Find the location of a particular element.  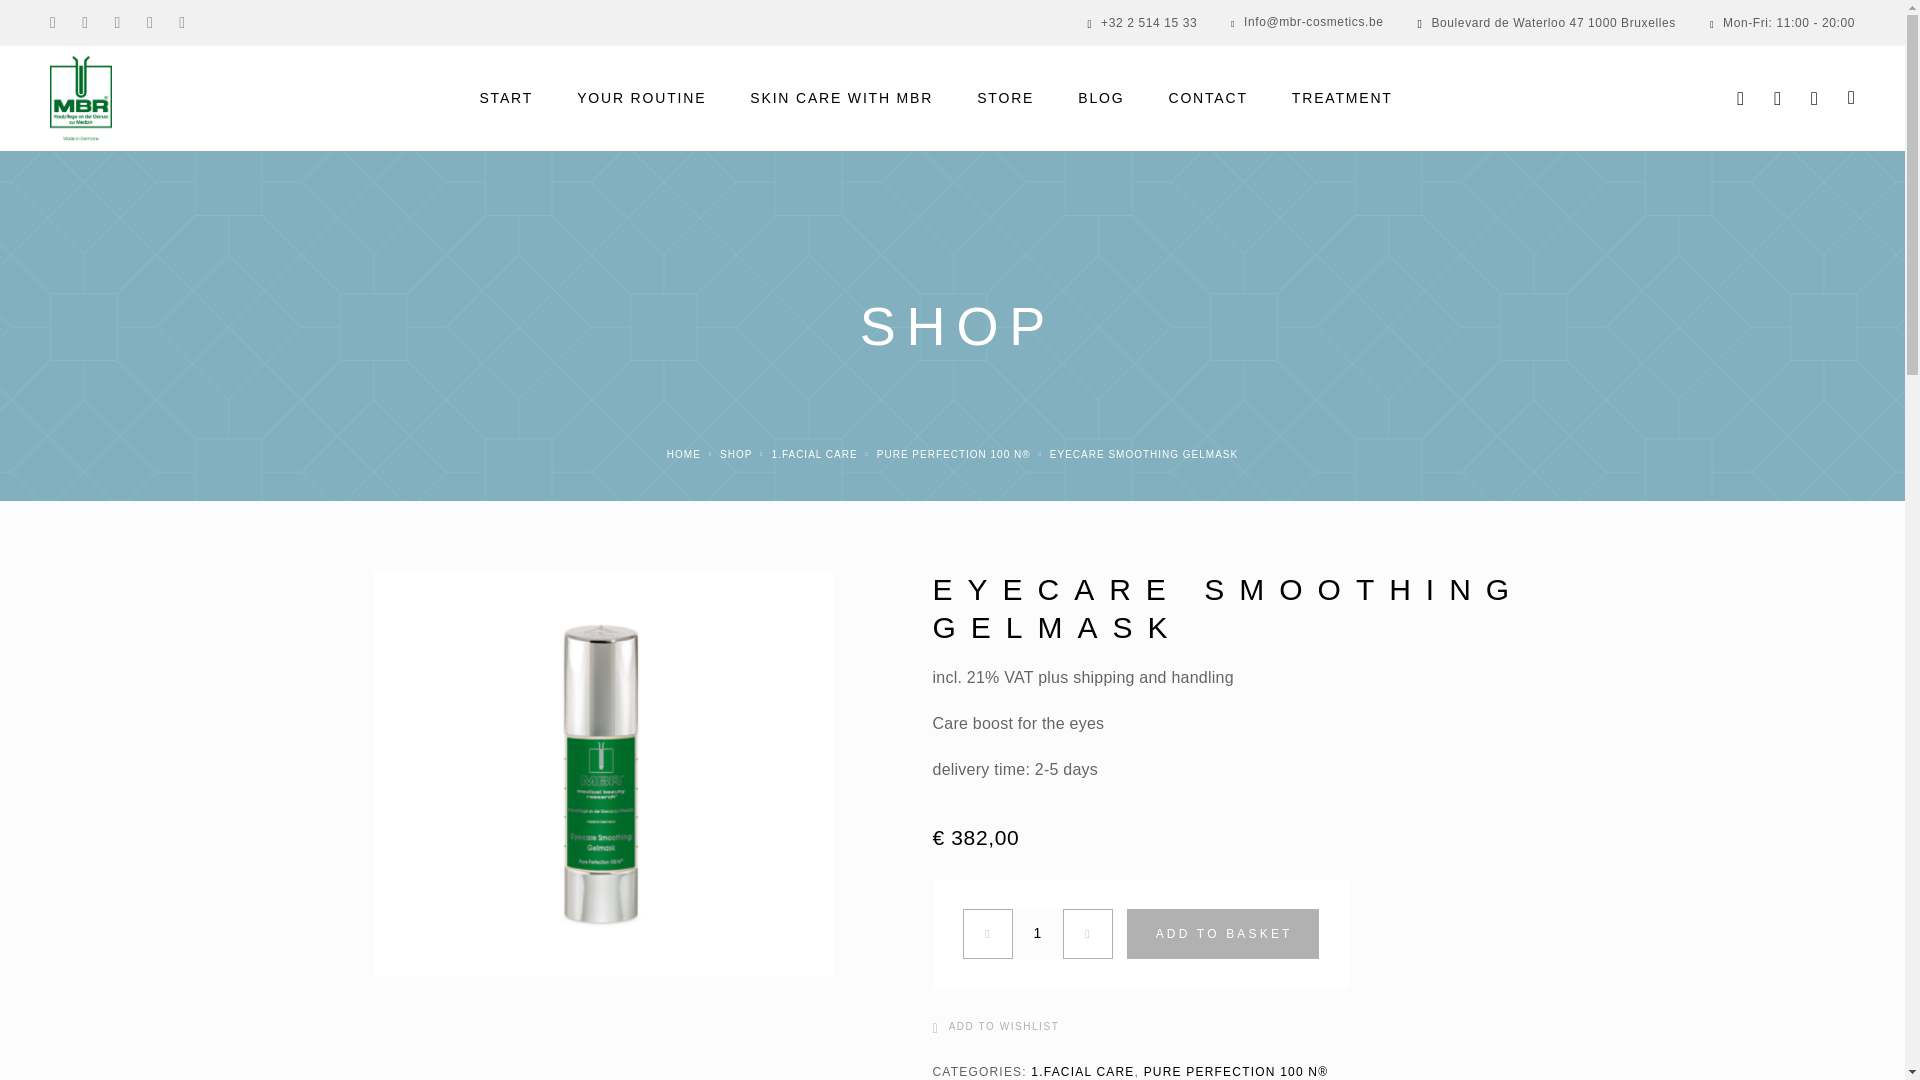

Qty is located at coordinates (1036, 934).